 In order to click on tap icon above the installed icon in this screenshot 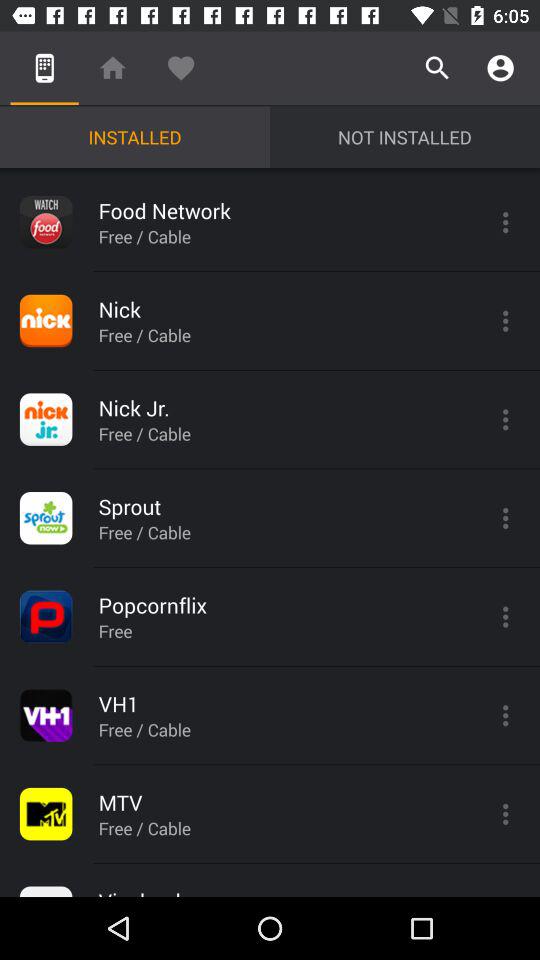, I will do `click(180, 68)`.